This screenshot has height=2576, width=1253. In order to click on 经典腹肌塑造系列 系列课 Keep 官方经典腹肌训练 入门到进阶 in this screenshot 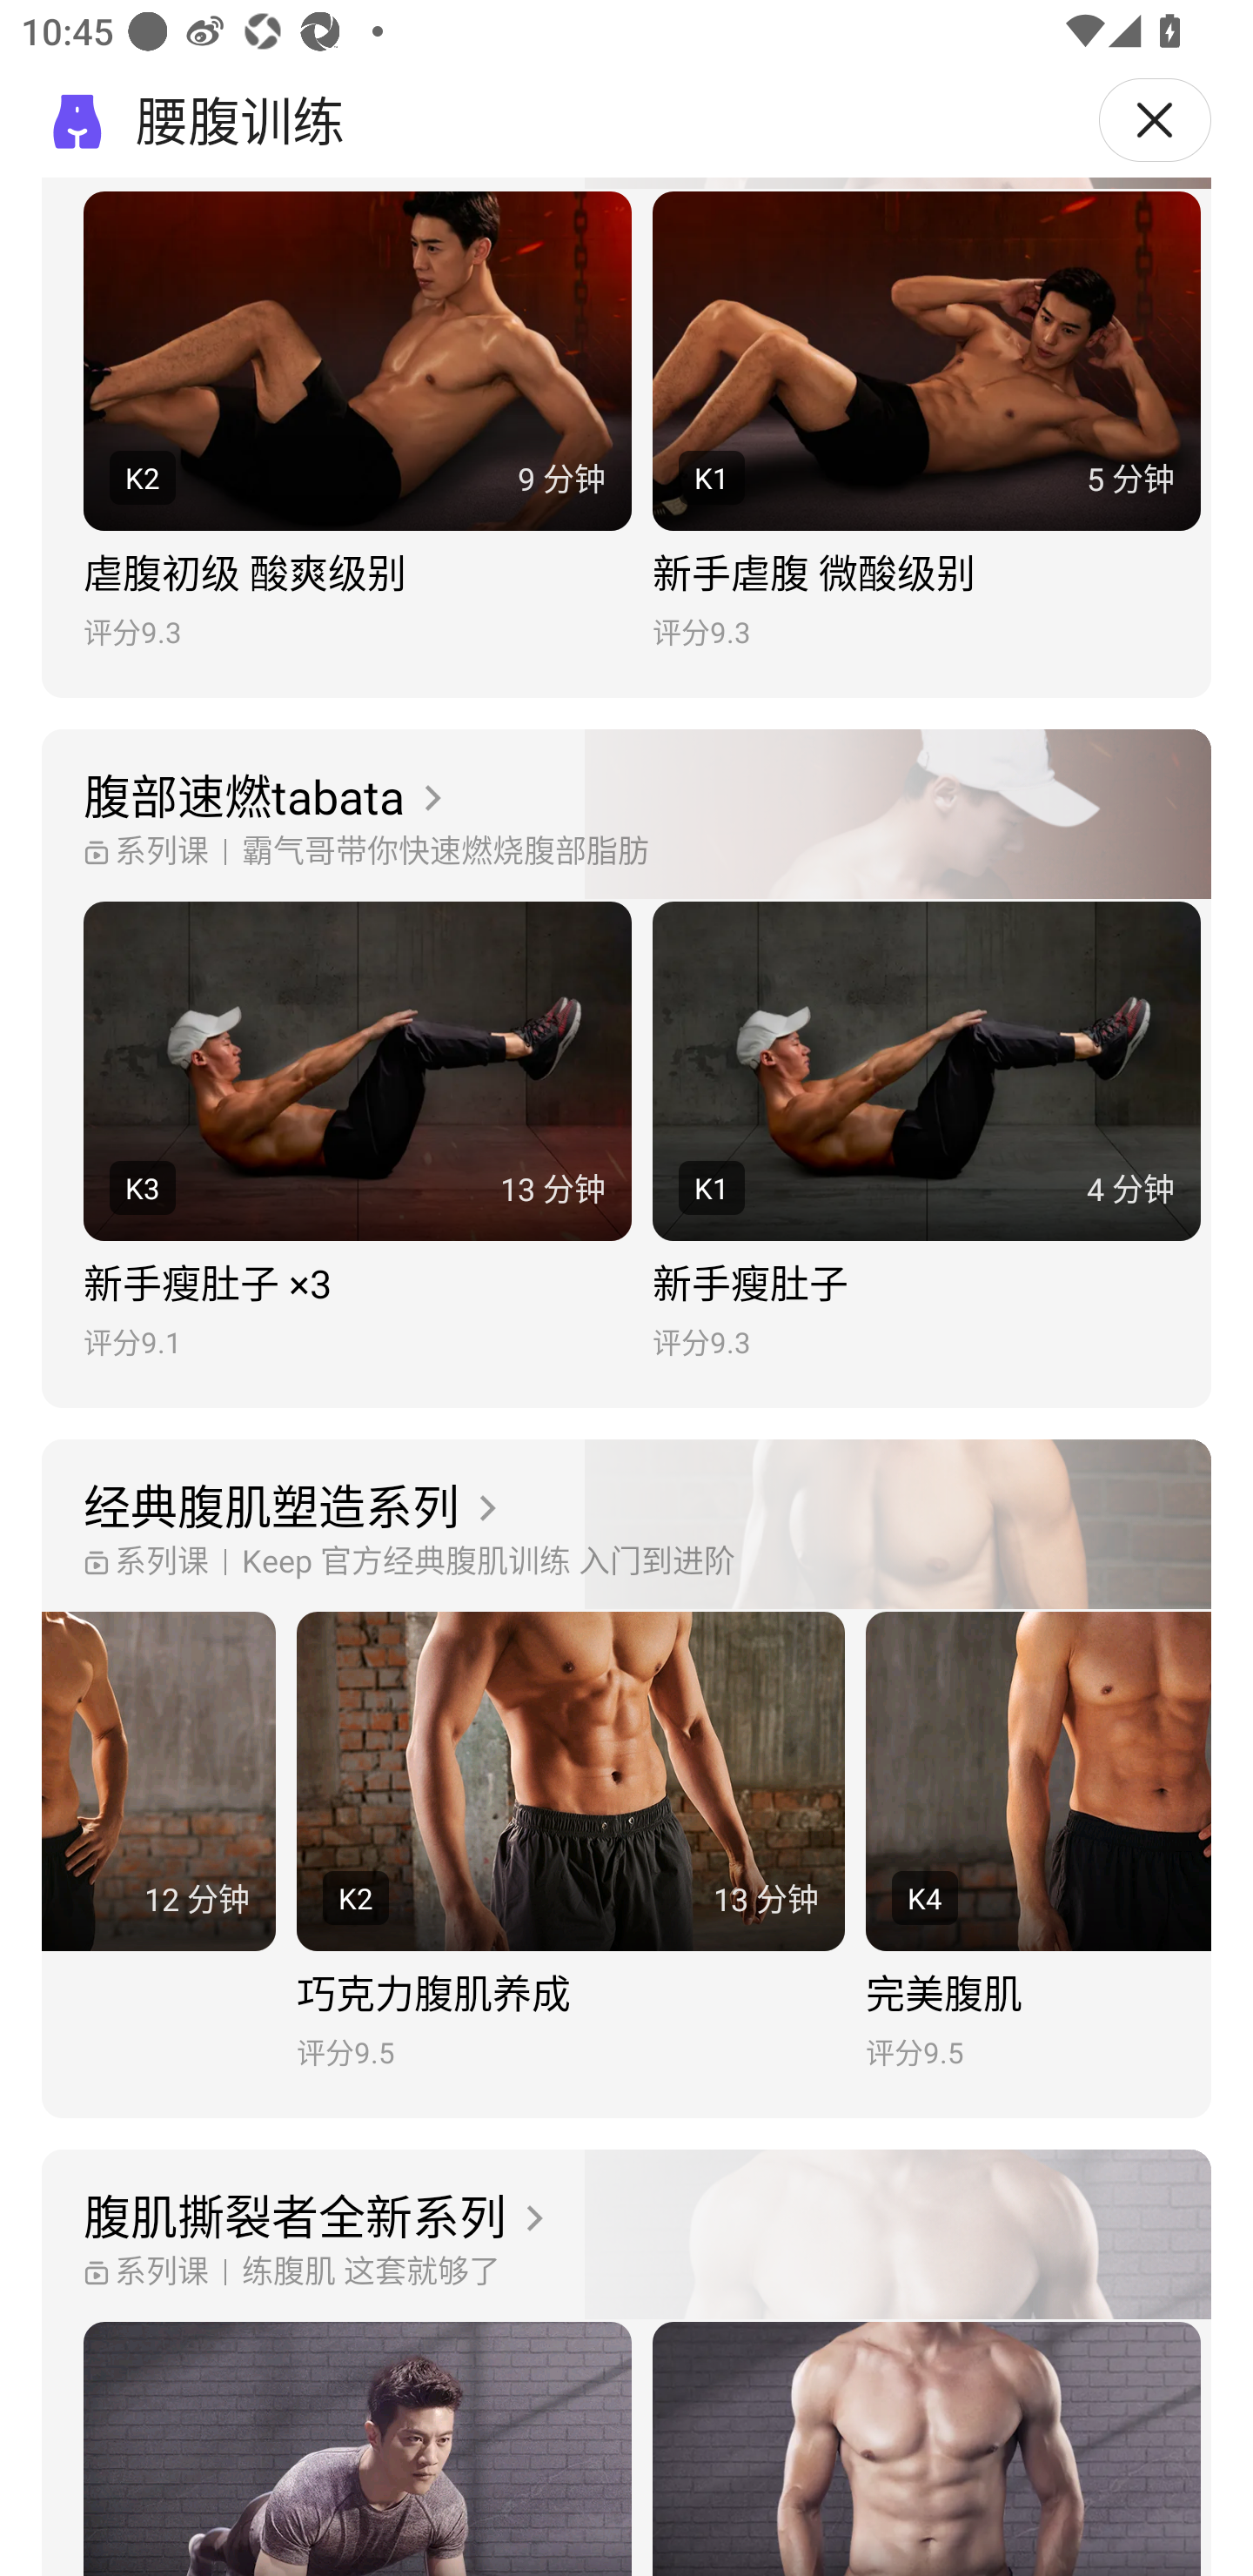, I will do `click(626, 1526)`.